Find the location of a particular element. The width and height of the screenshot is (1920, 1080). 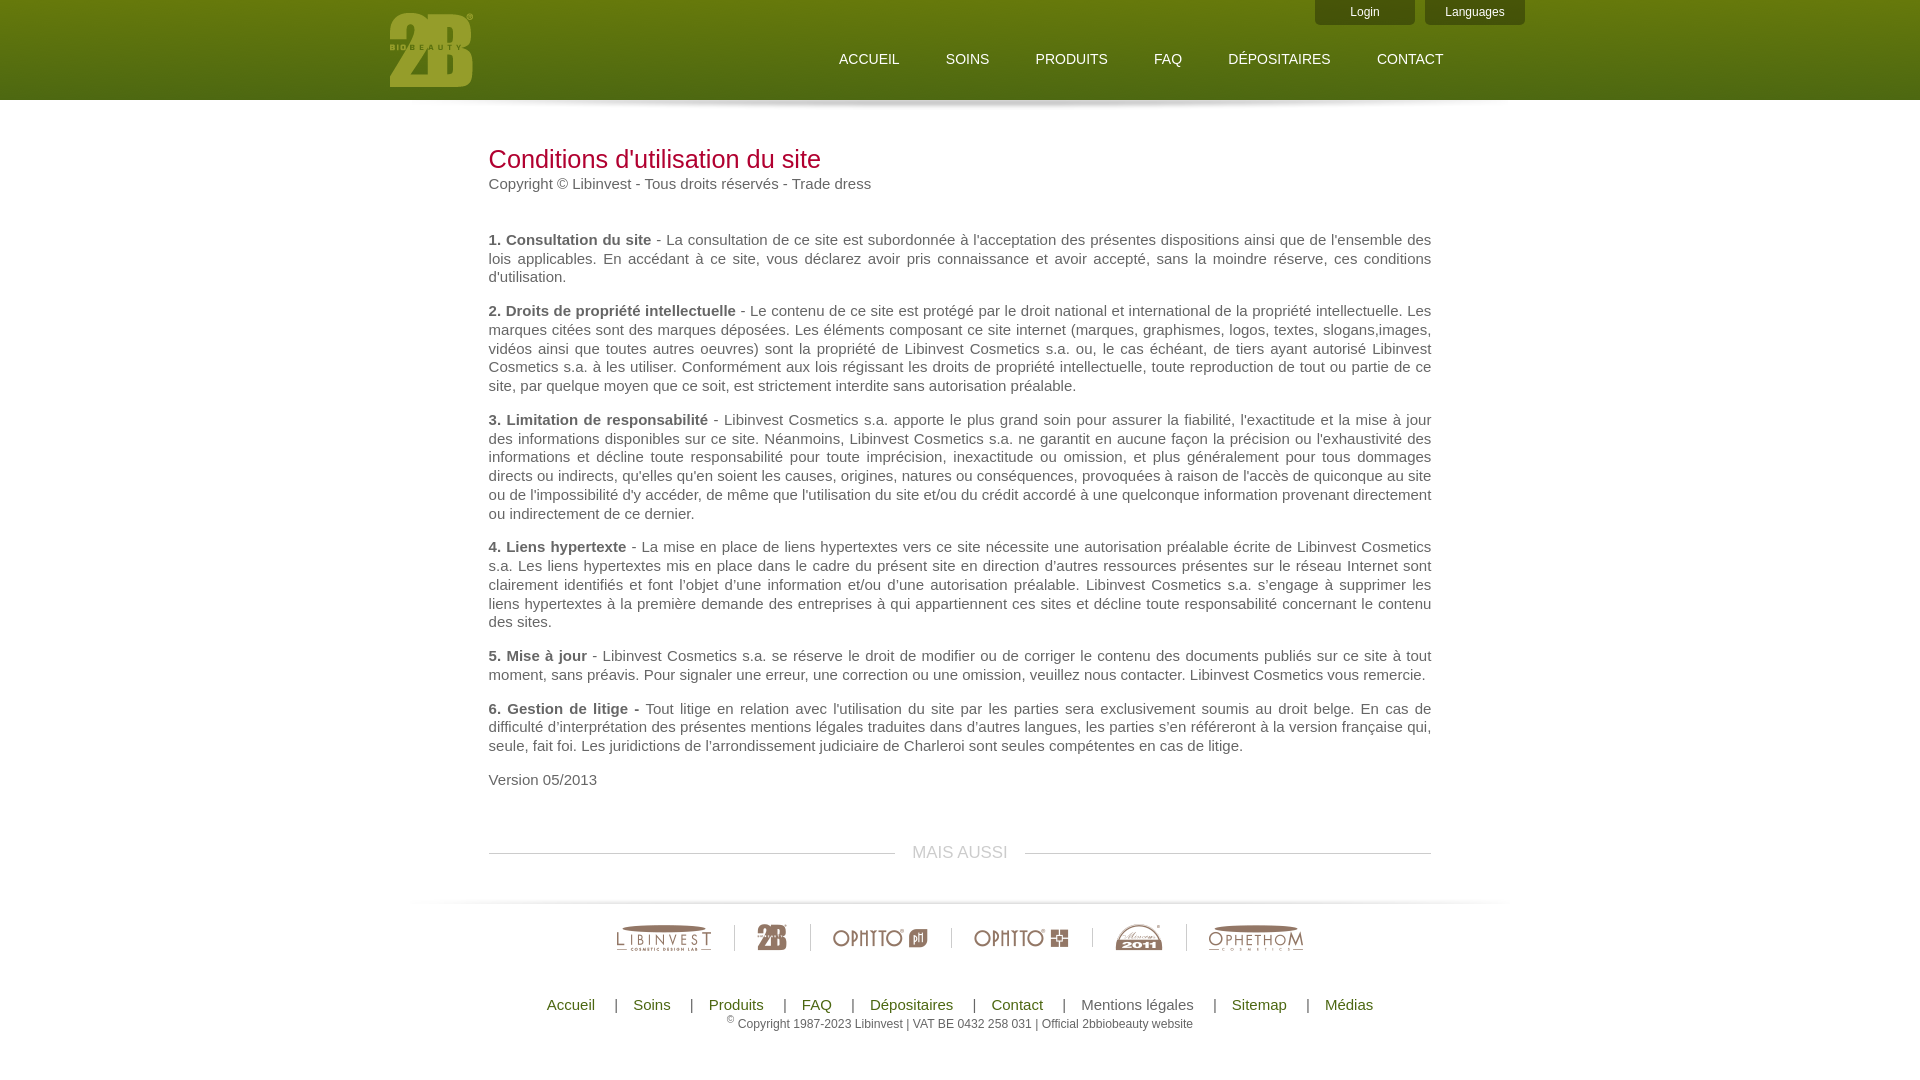

Sitemap is located at coordinates (1259, 1004).